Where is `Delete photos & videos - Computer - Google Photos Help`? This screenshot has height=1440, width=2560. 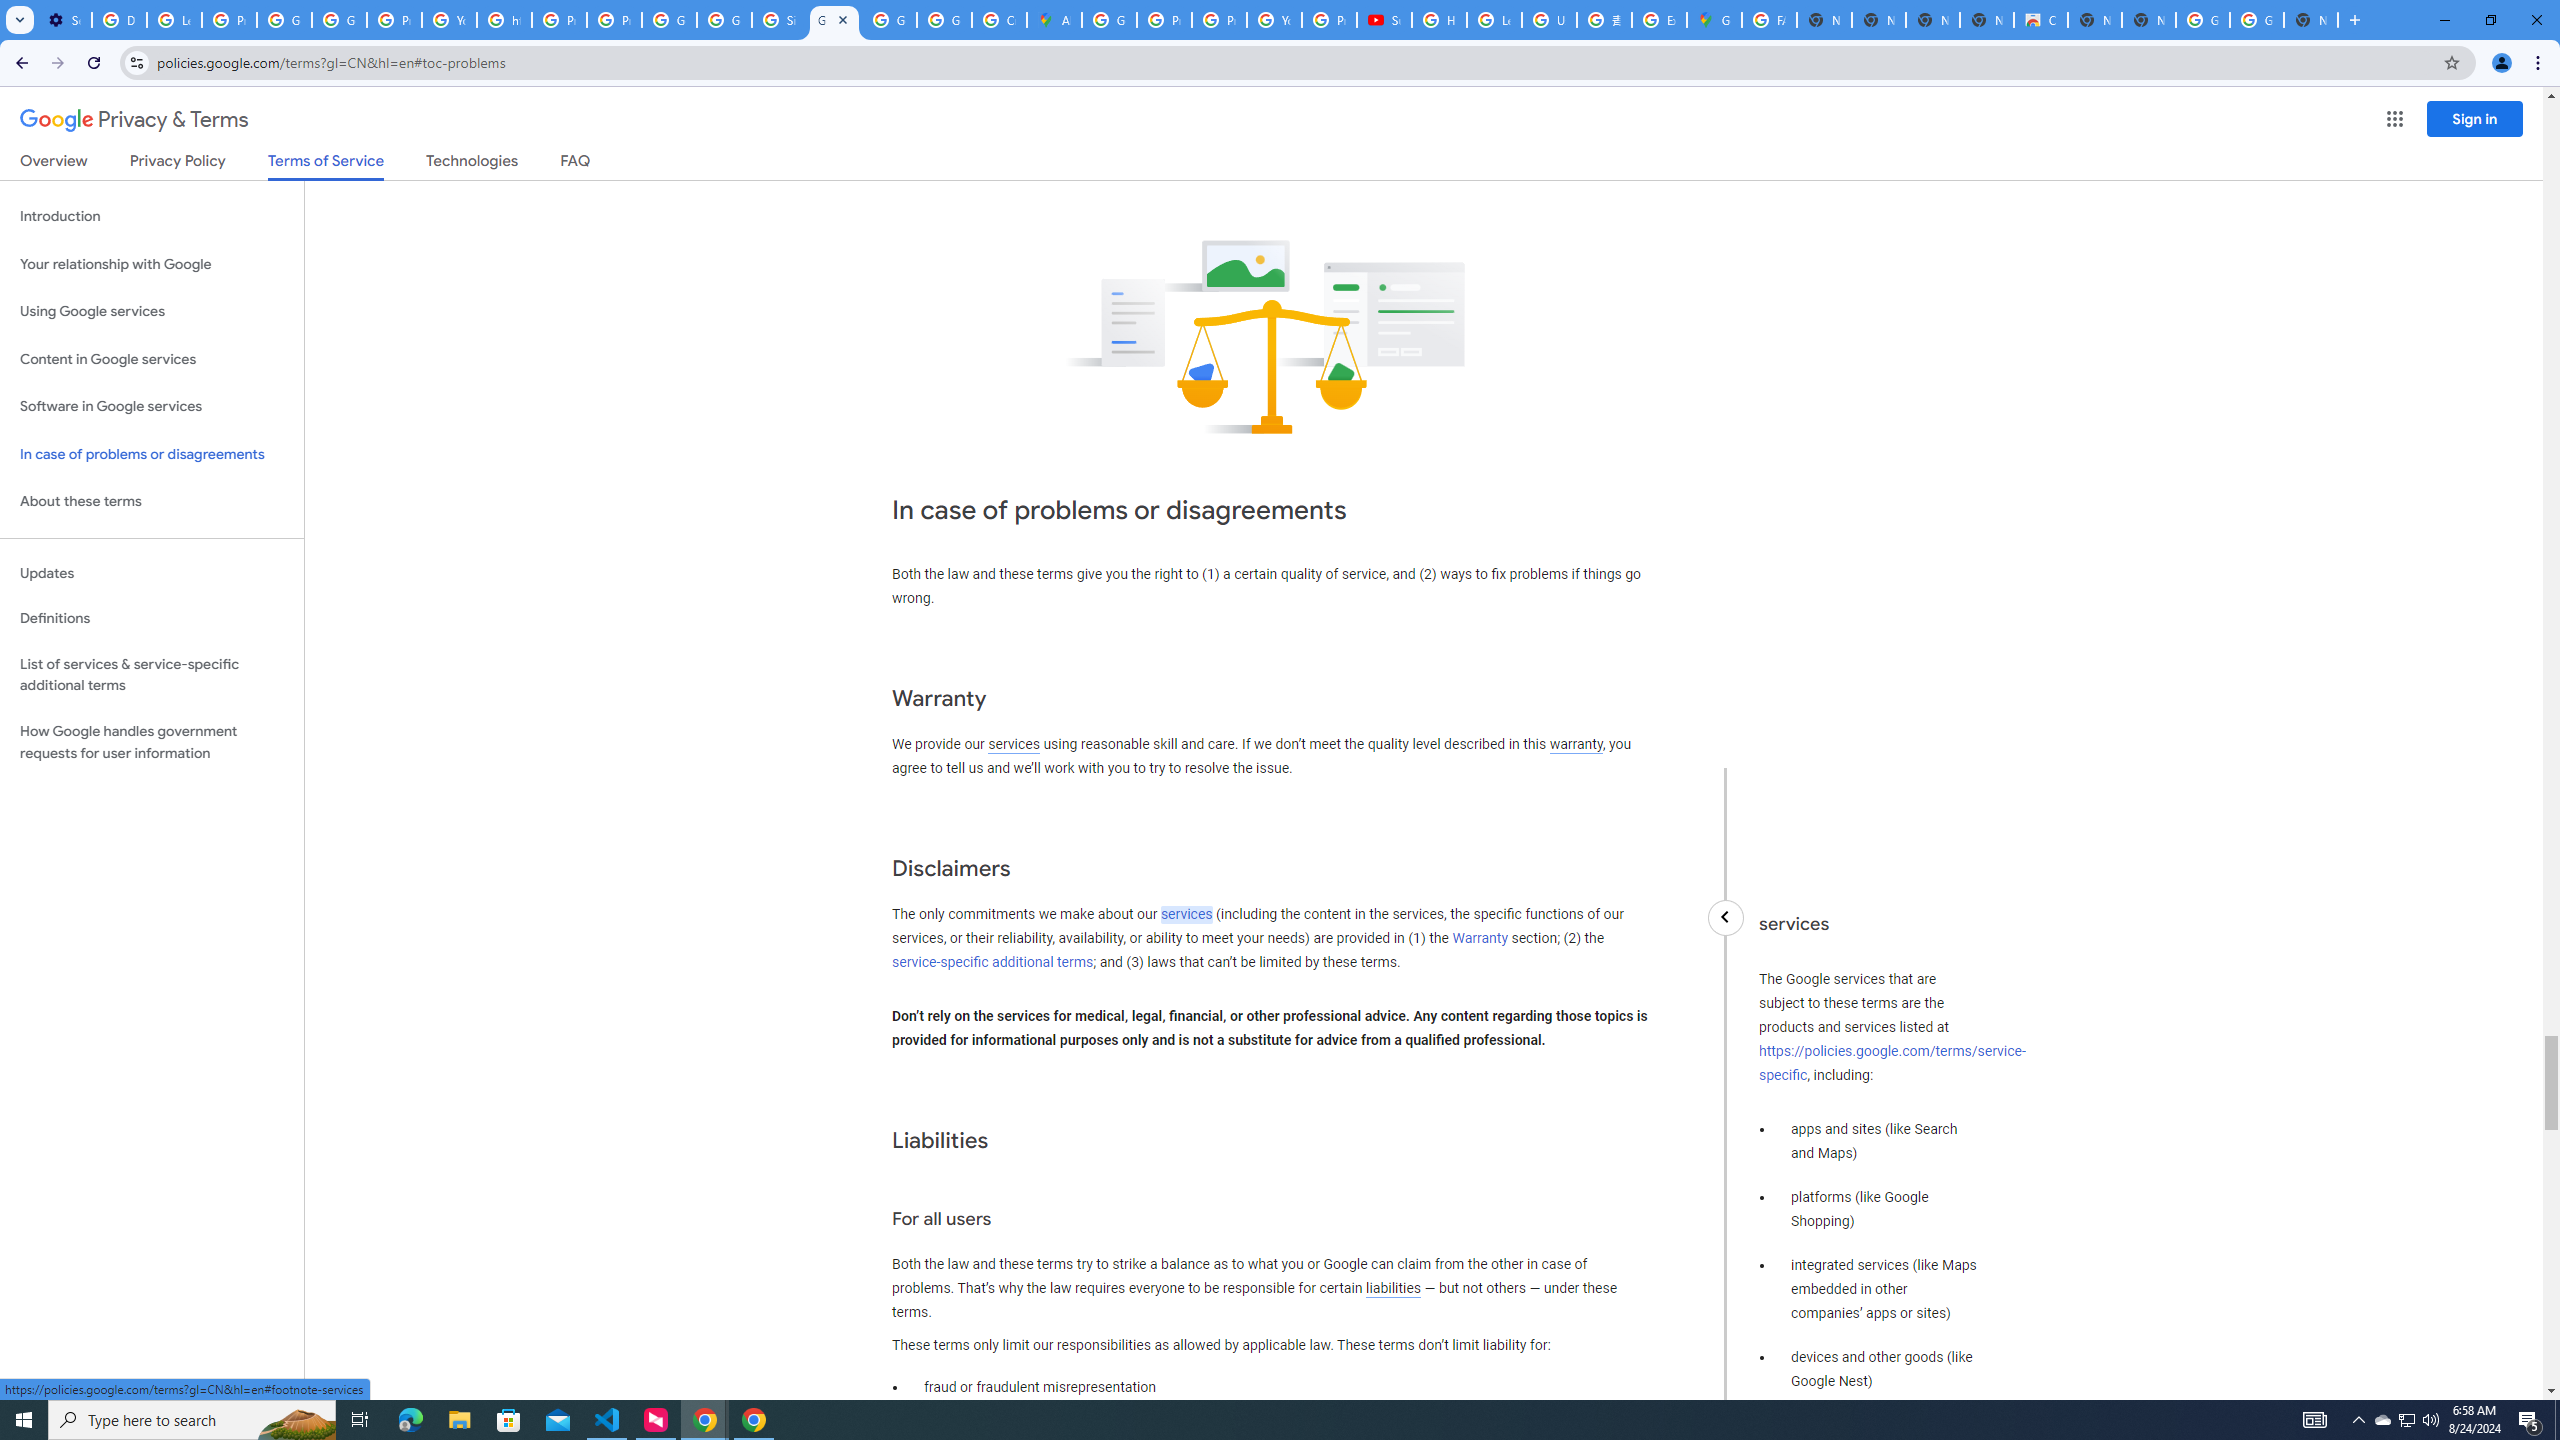 Delete photos & videos - Computer - Google Photos Help is located at coordinates (118, 20).